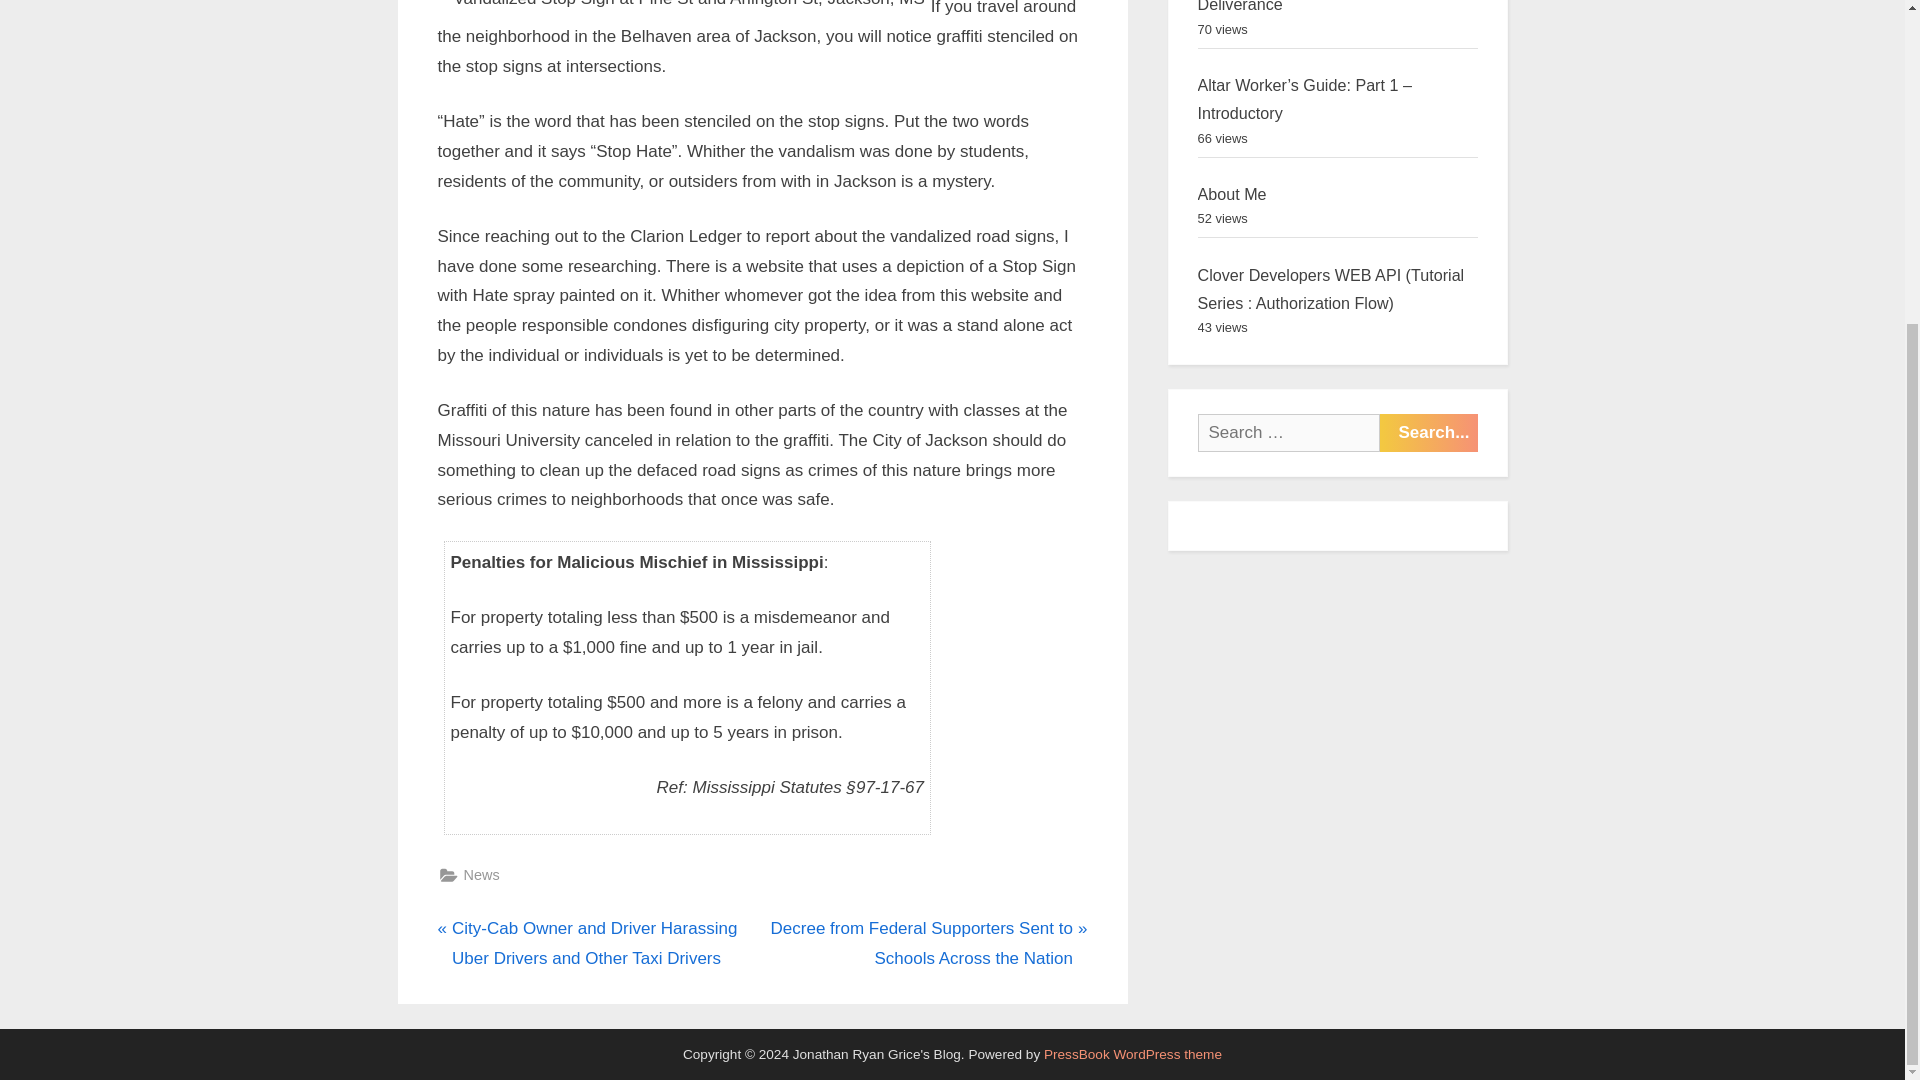 The image size is (1920, 1080). I want to click on About Me, so click(1232, 194).